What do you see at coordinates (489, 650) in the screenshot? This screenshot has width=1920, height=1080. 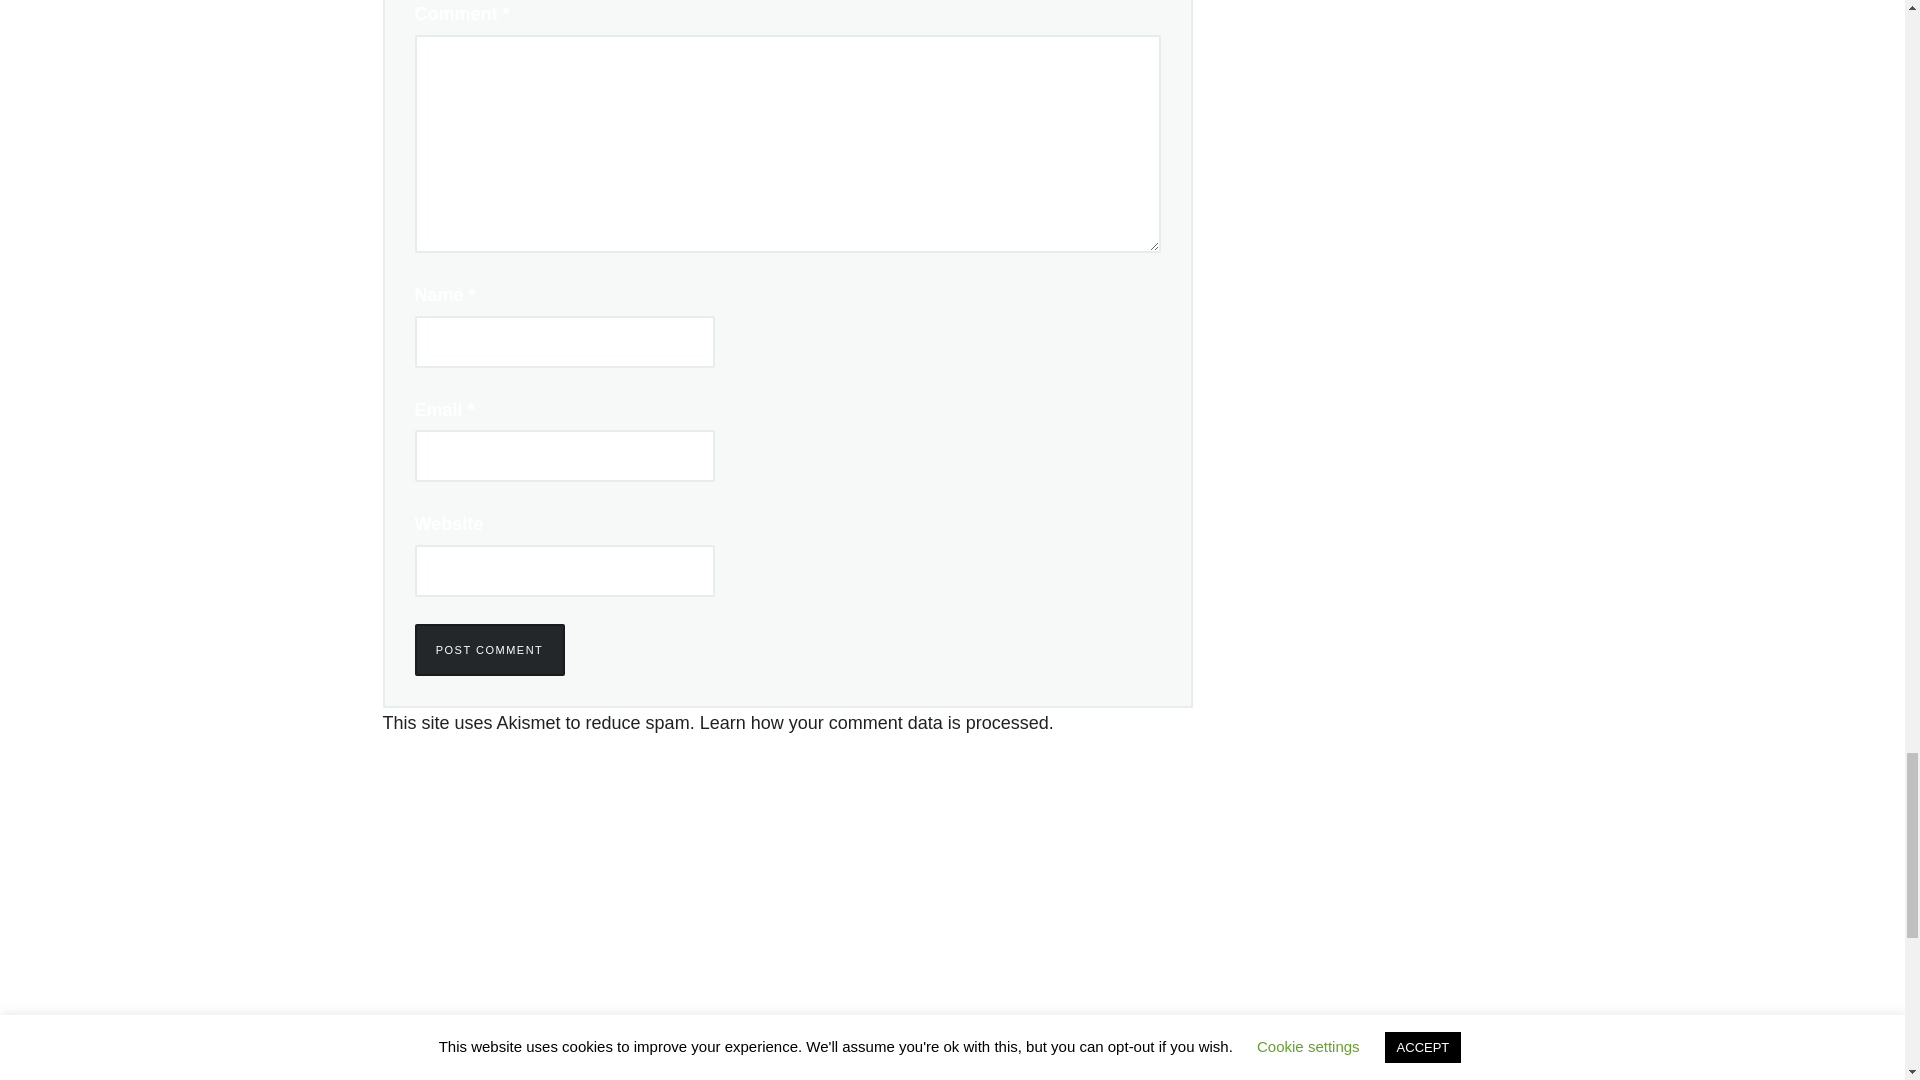 I see `Post Comment` at bounding box center [489, 650].